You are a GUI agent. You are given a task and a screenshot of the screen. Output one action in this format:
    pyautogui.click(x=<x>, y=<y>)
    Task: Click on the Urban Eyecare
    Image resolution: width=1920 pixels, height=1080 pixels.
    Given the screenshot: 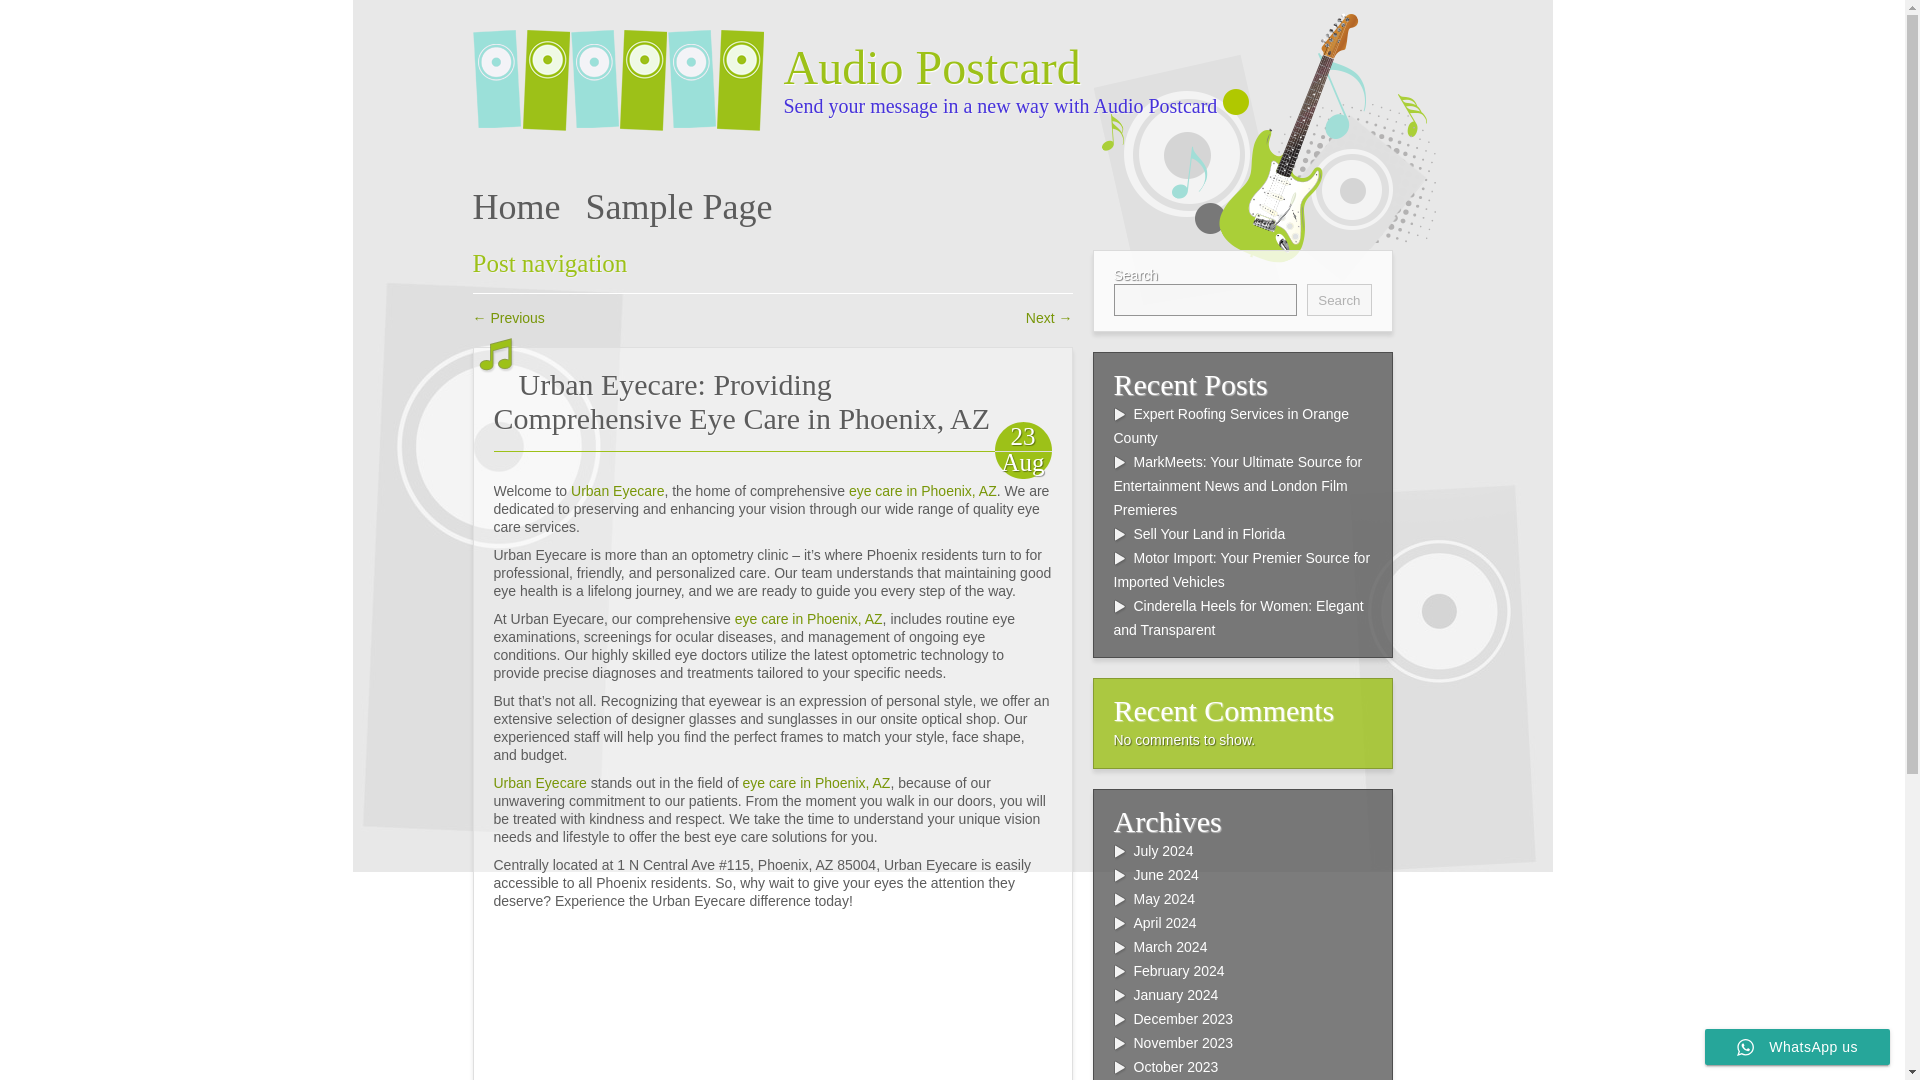 What is the action you would take?
    pyautogui.click(x=617, y=490)
    